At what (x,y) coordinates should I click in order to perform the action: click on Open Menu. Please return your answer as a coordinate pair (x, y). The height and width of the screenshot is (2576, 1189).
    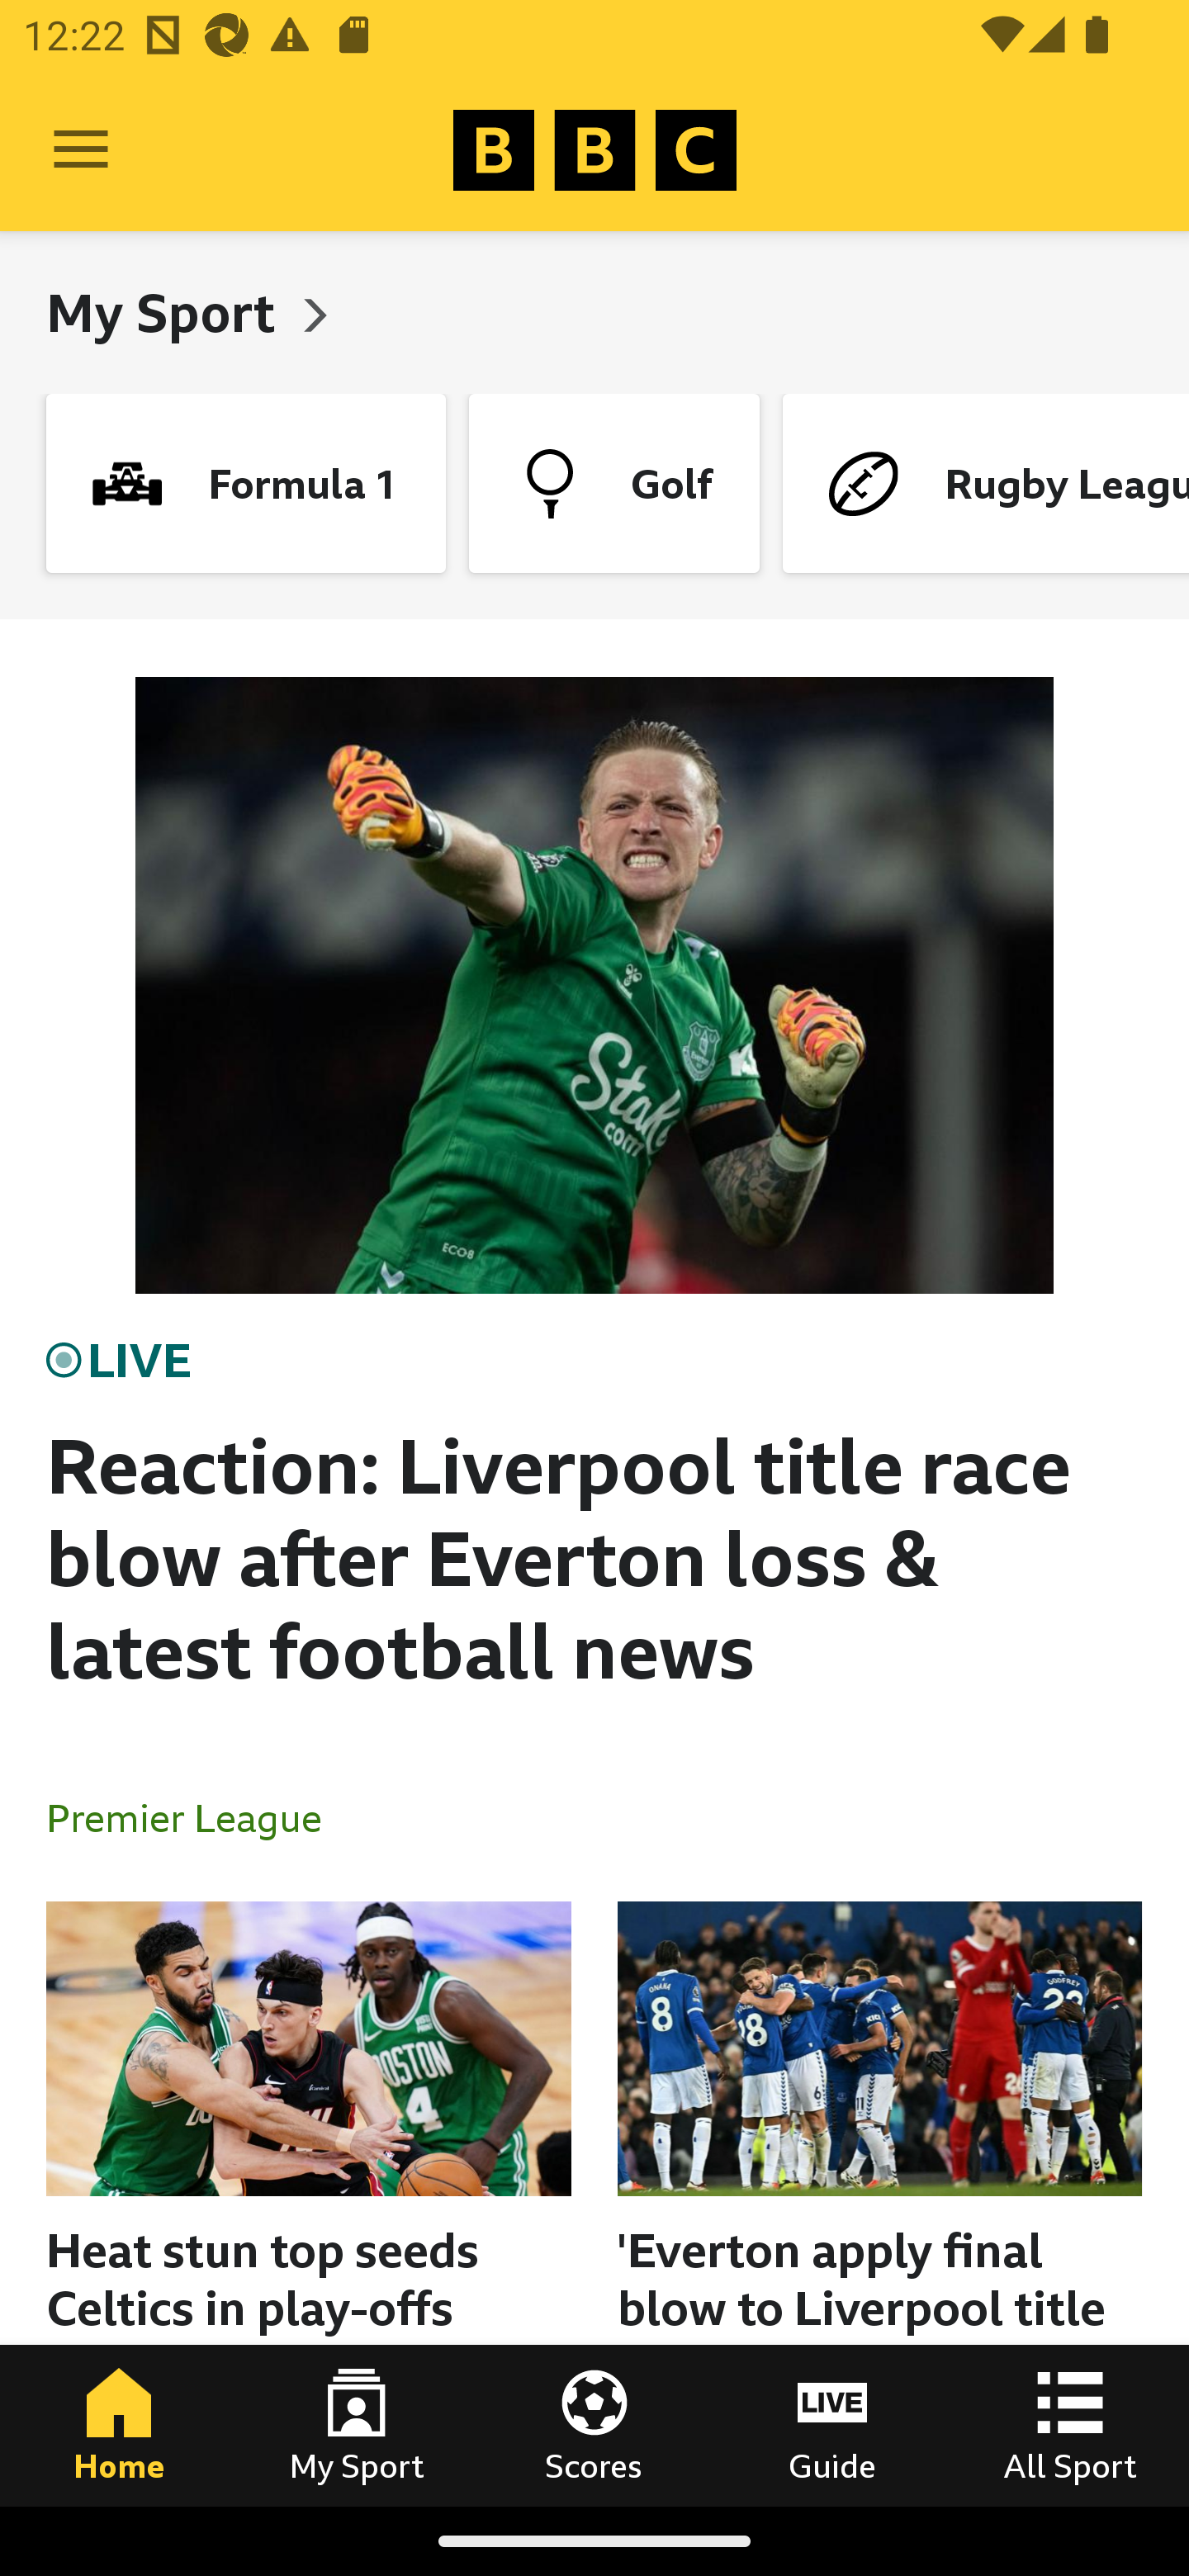
    Looking at the image, I should click on (81, 150).